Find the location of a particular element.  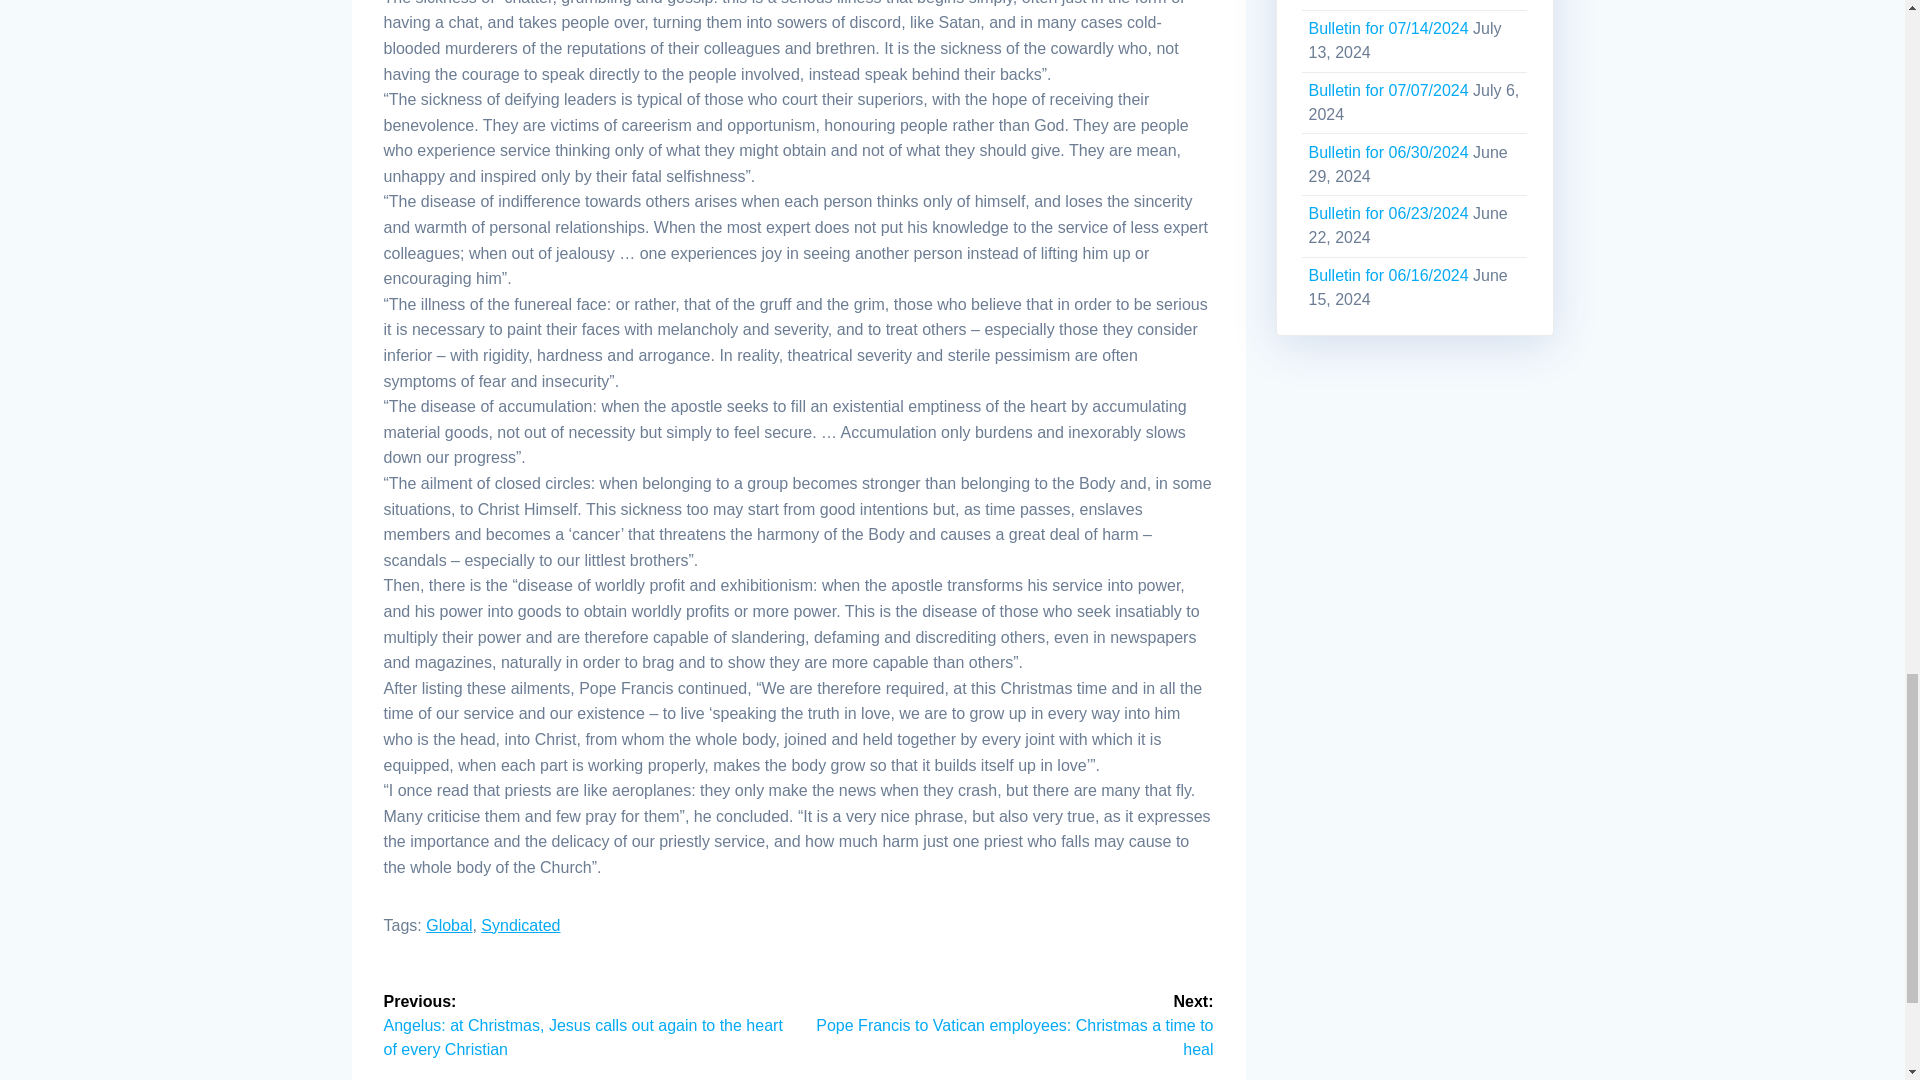

Syndicated is located at coordinates (520, 925).